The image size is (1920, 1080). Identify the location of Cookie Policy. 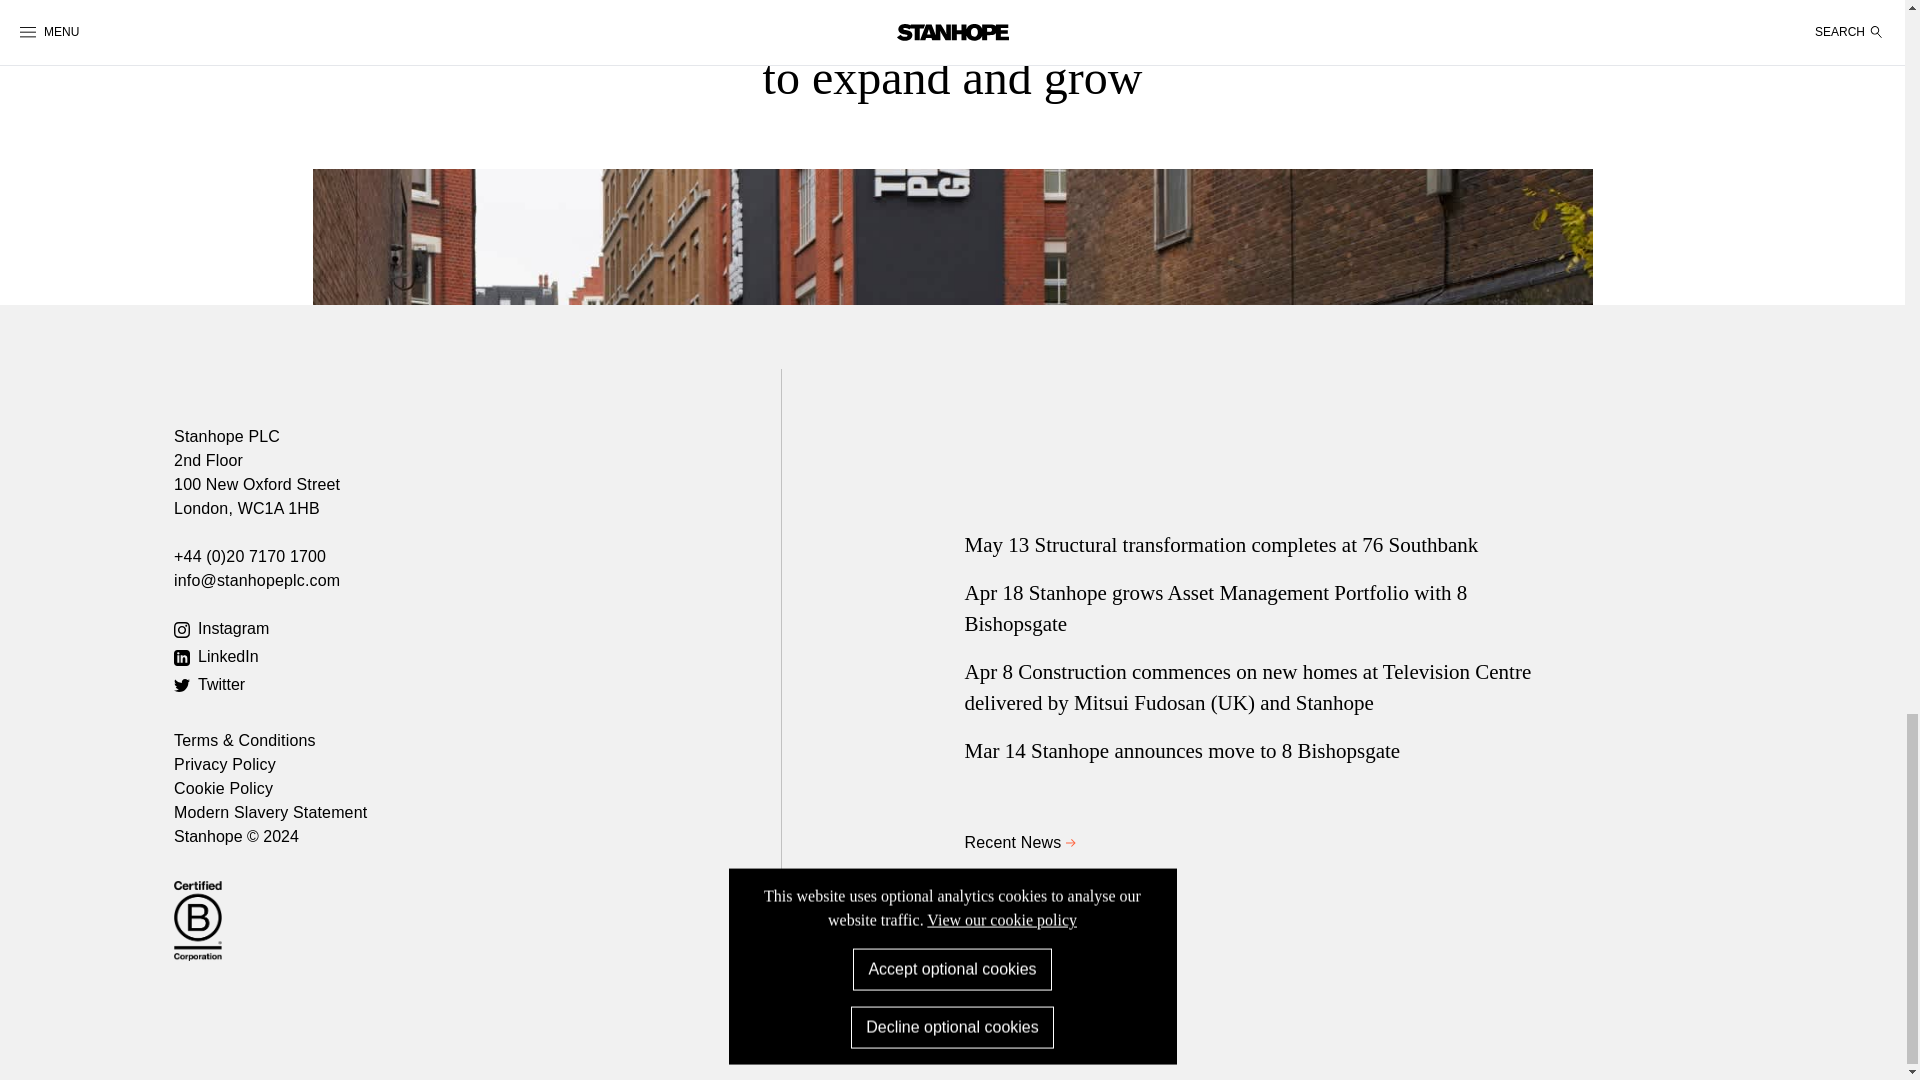
(223, 788).